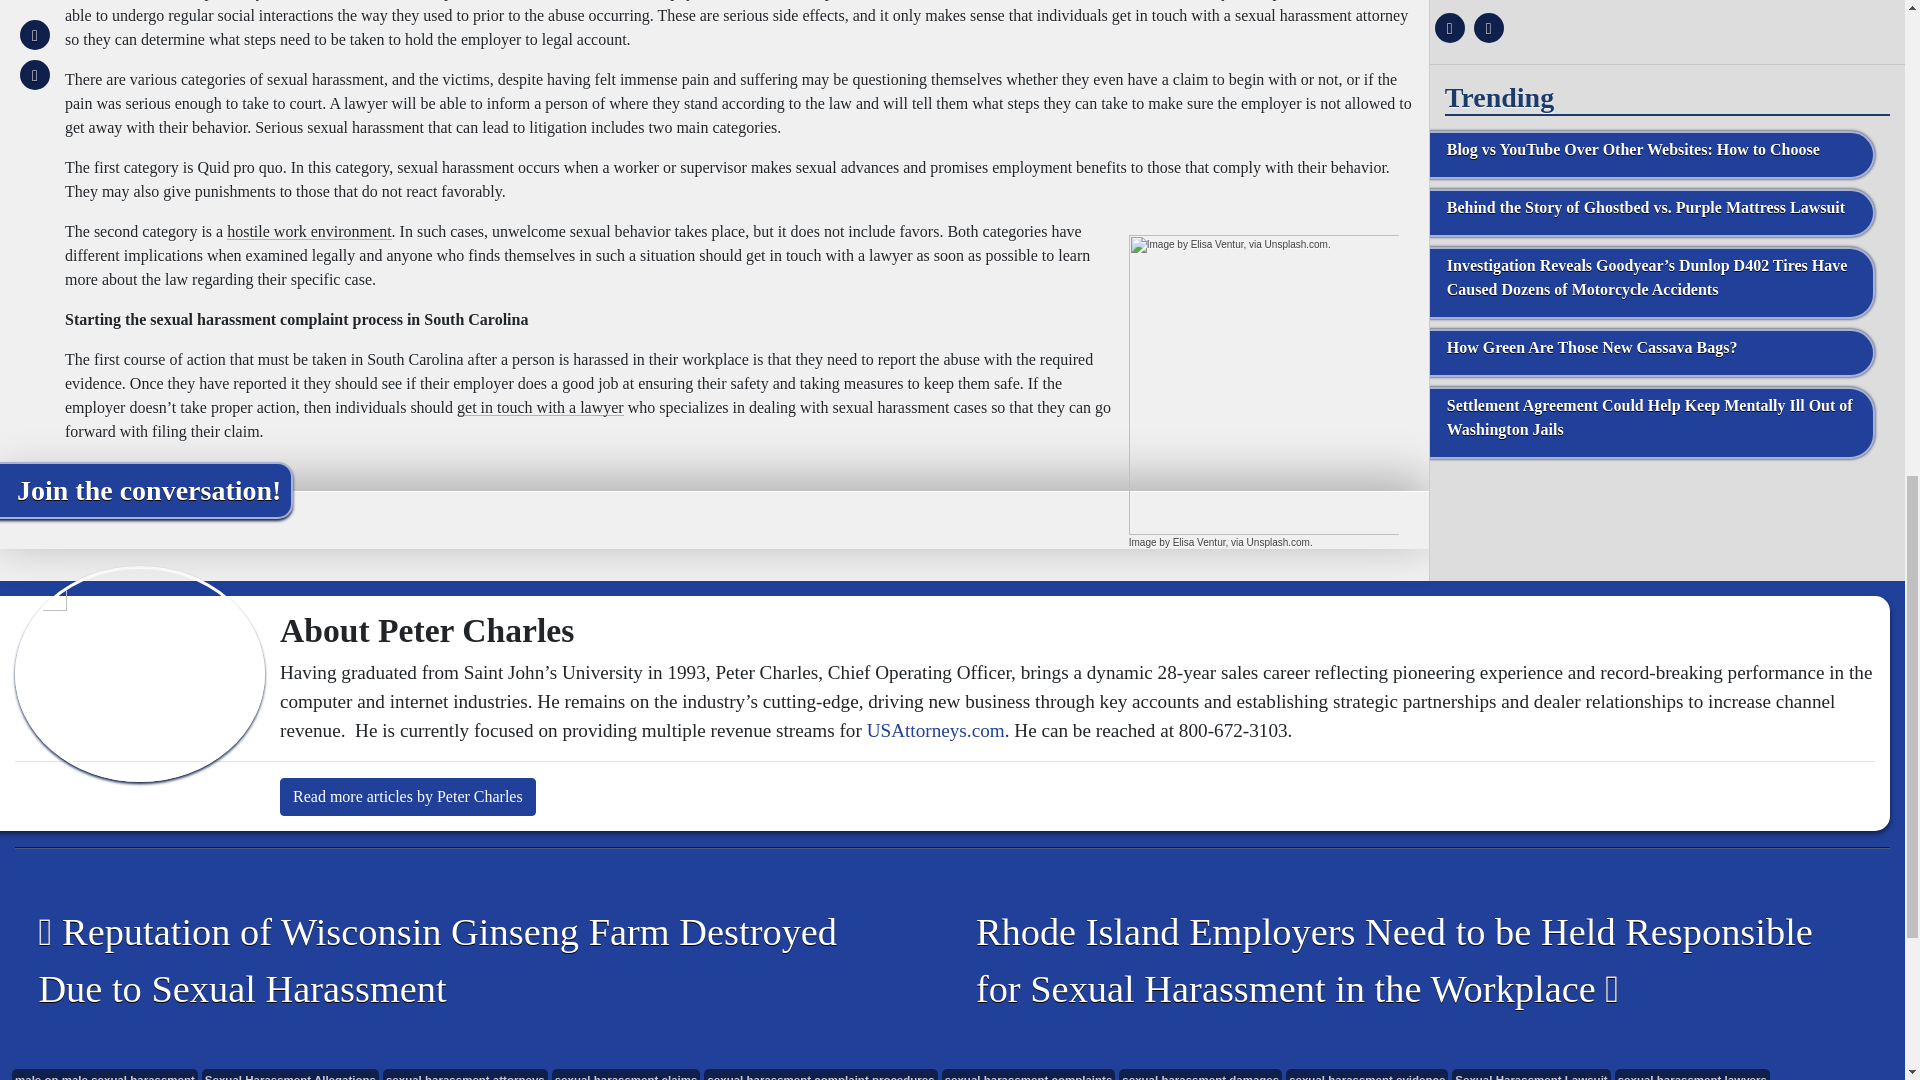 This screenshot has height=1080, width=1920. Describe the element at coordinates (408, 796) in the screenshot. I see `Read more articles by Peter Charles` at that location.